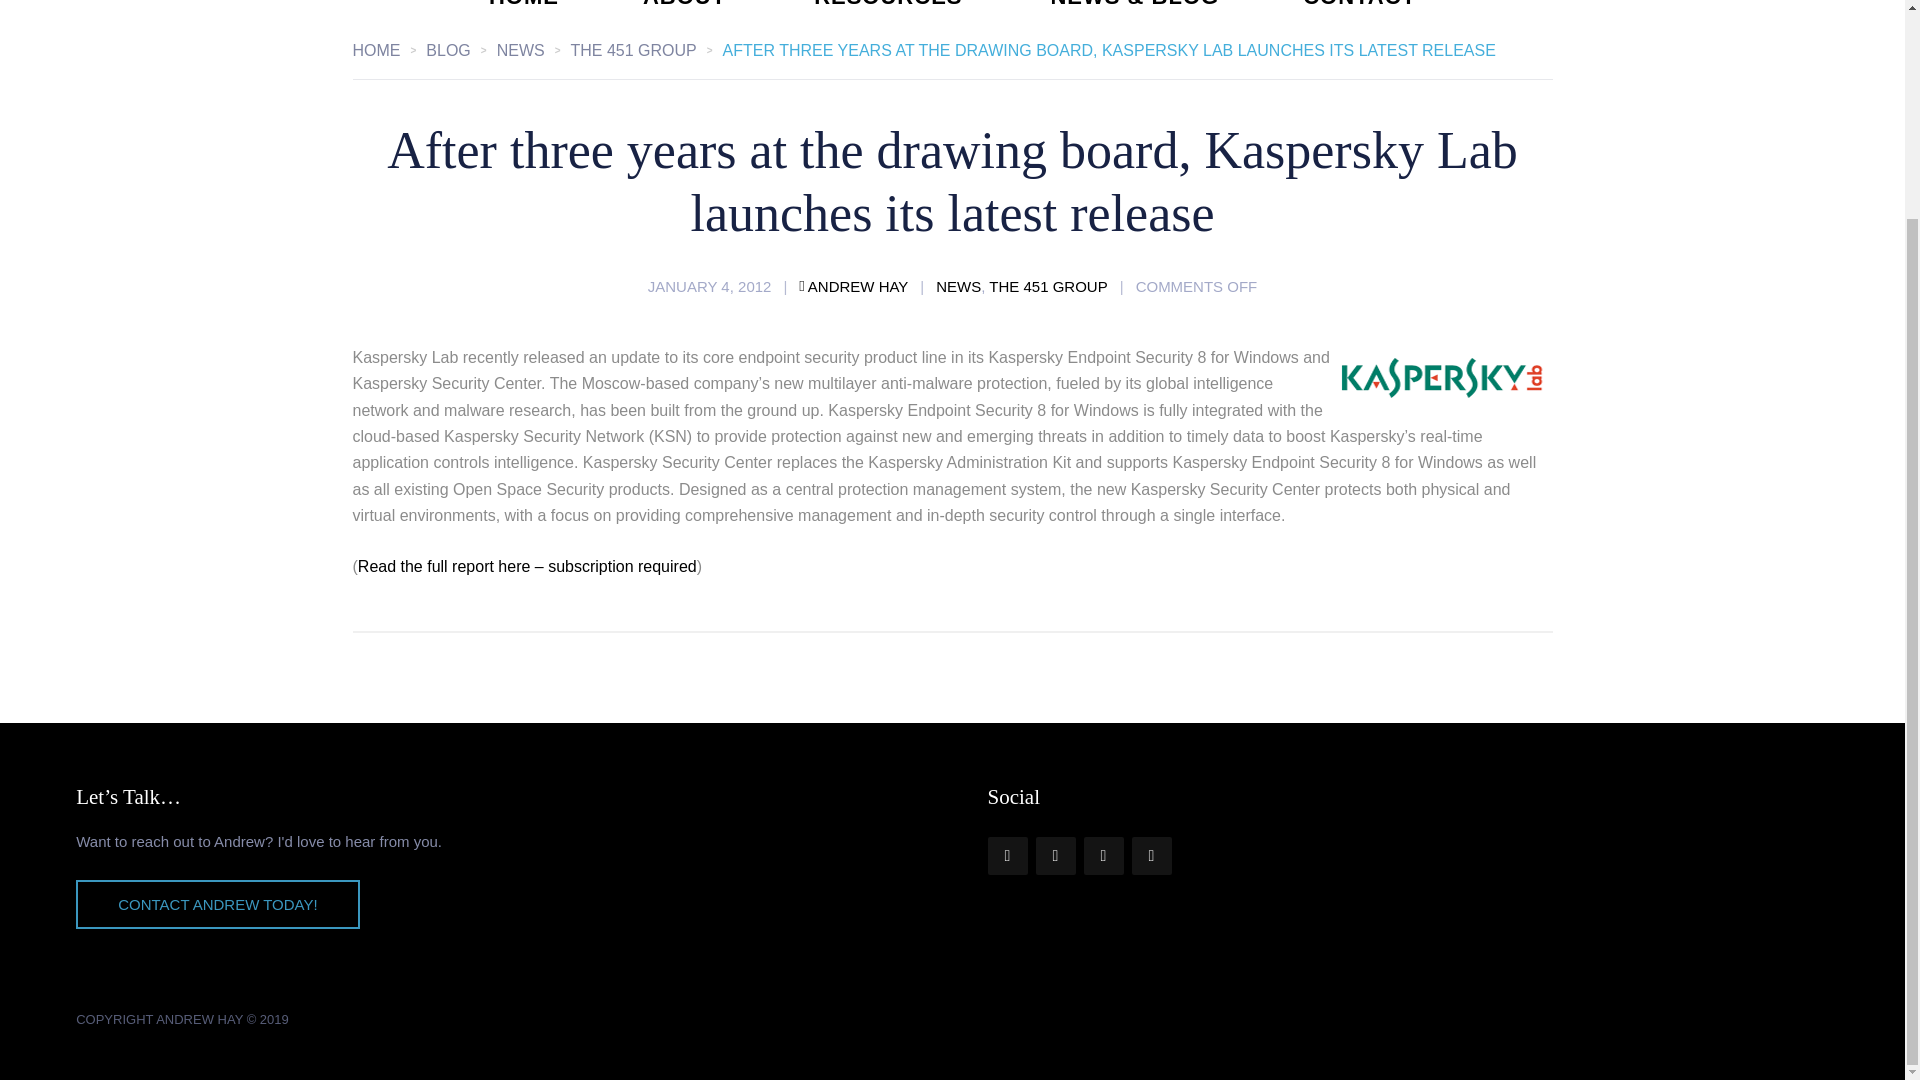 This screenshot has width=1920, height=1080. I want to click on Go to Blog., so click(460, 50).